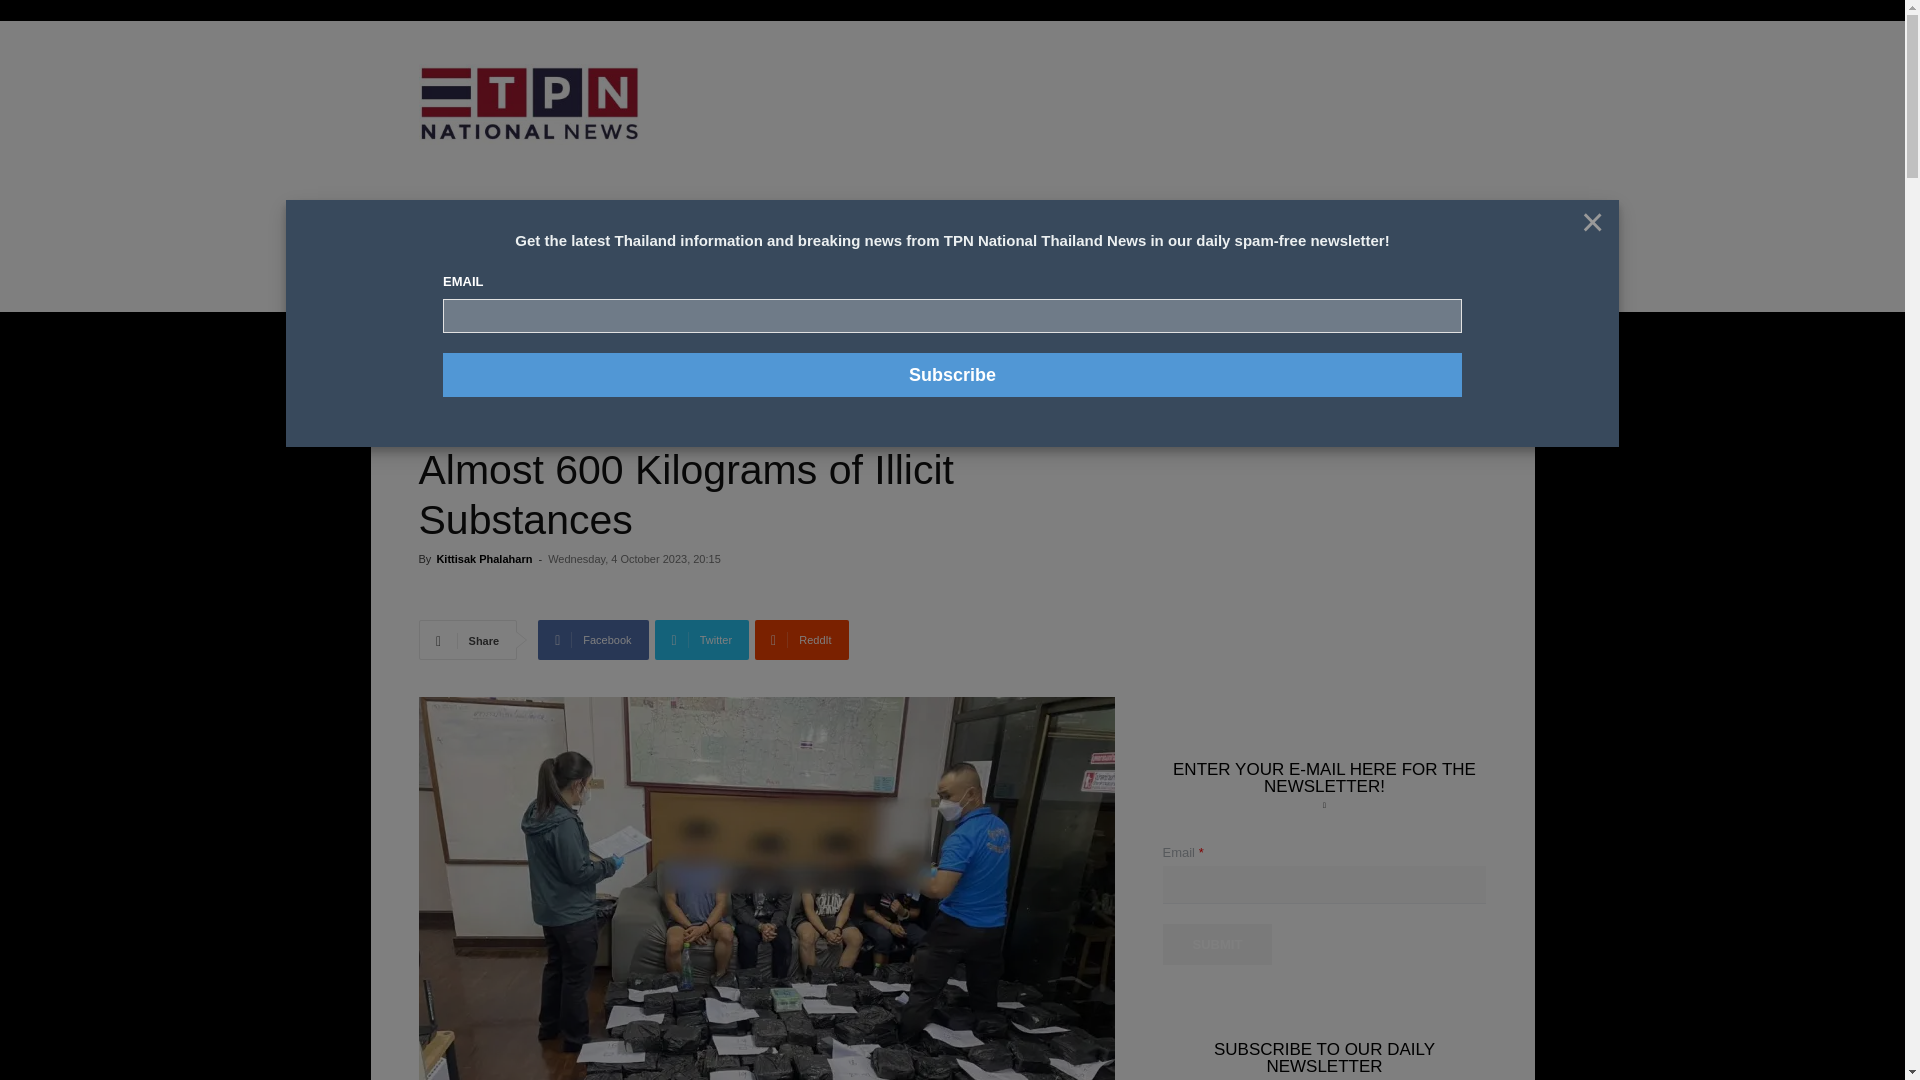  Describe the element at coordinates (559, 240) in the screenshot. I see `CRIME` at that location.